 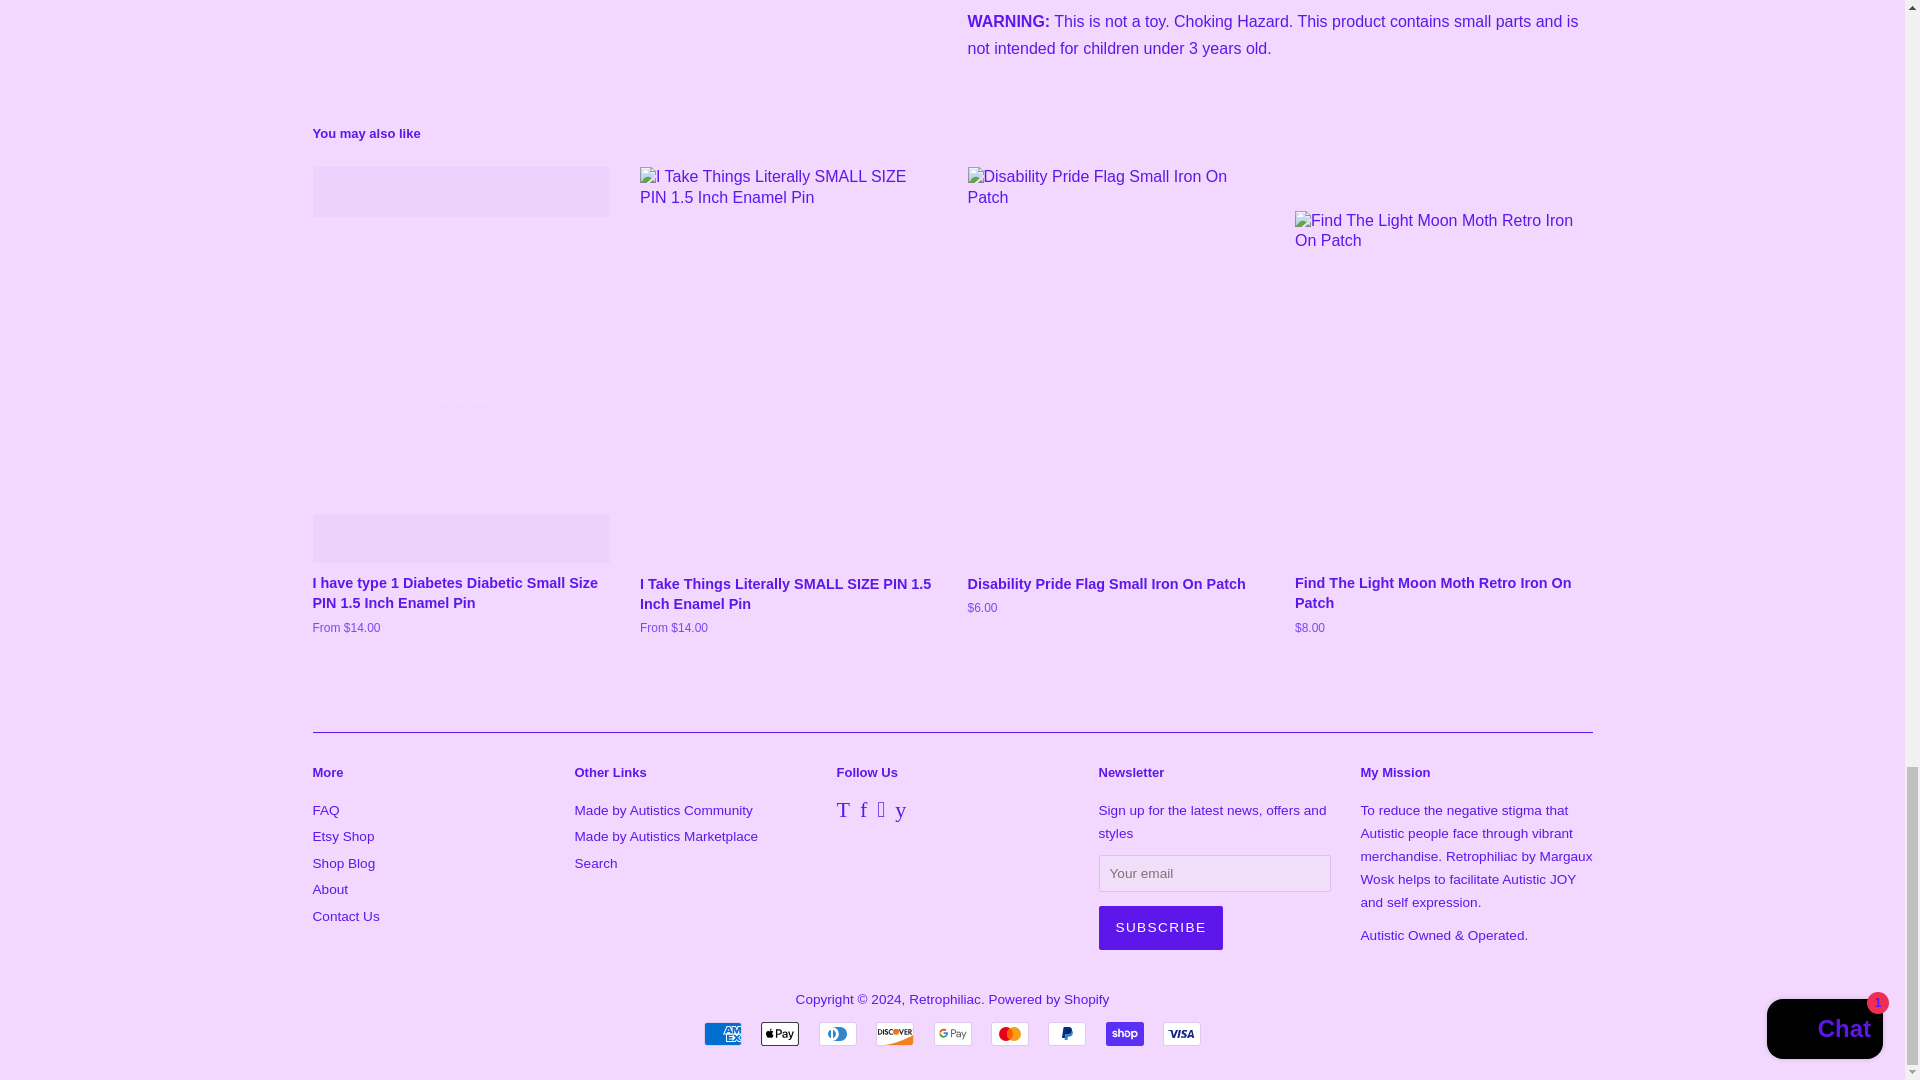 I want to click on Mastercard, so click(x=1010, y=1034).